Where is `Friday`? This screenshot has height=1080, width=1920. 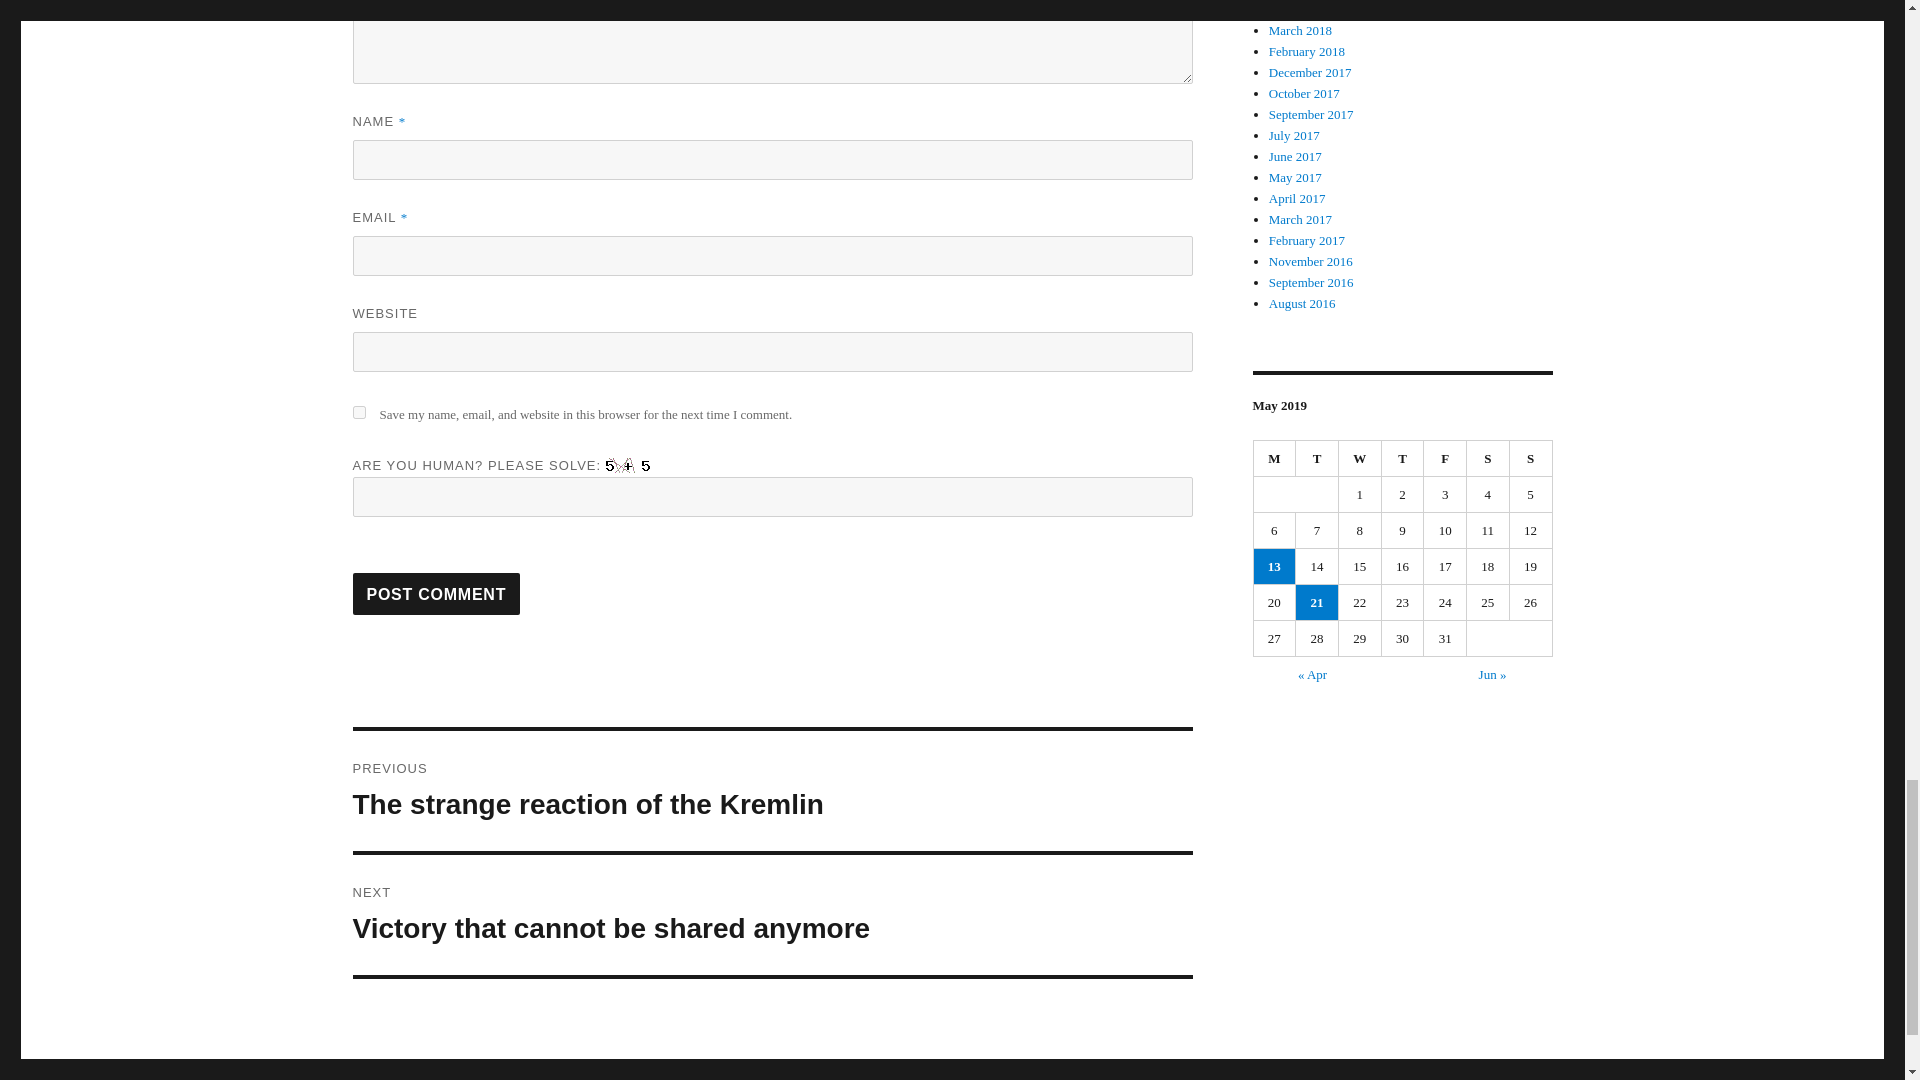
Friday is located at coordinates (1531, 458).